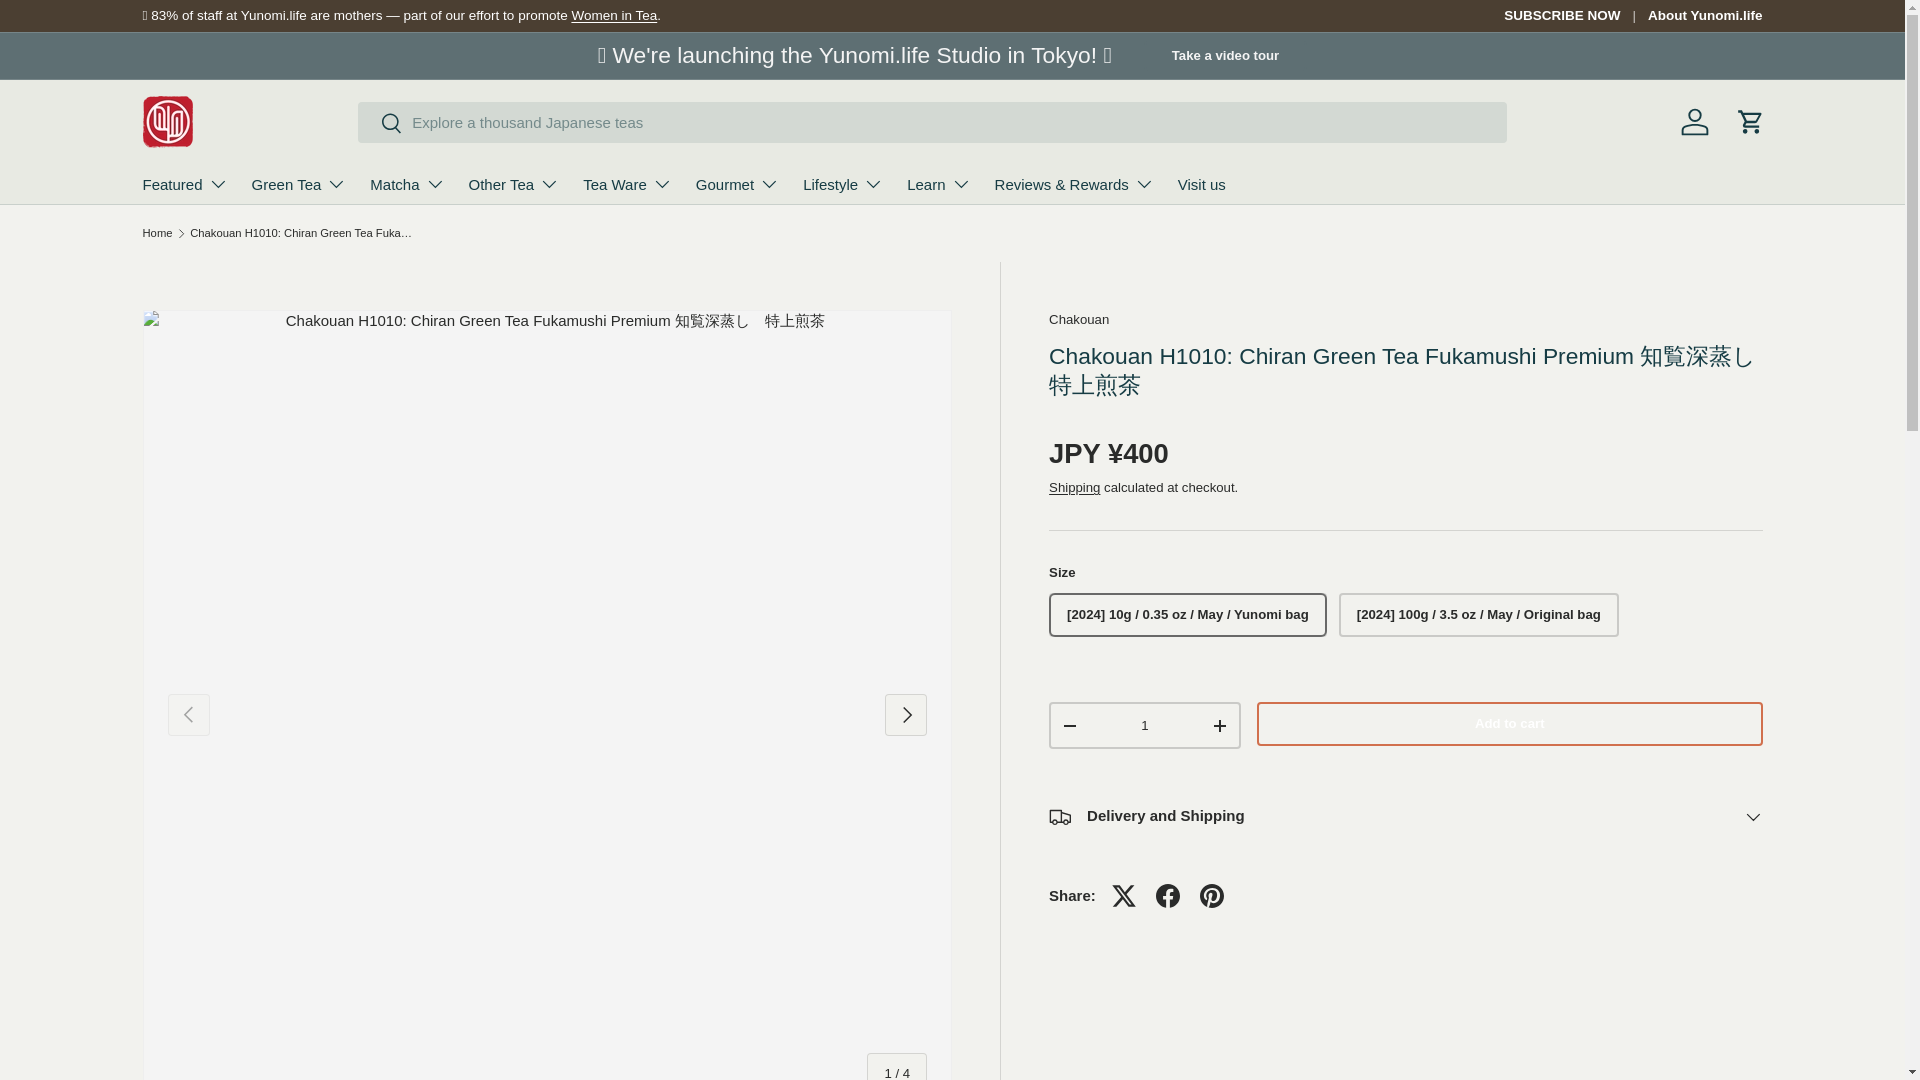 Image resolution: width=1920 pixels, height=1080 pixels. Describe the element at coordinates (1124, 896) in the screenshot. I see `Tweet on X` at that location.